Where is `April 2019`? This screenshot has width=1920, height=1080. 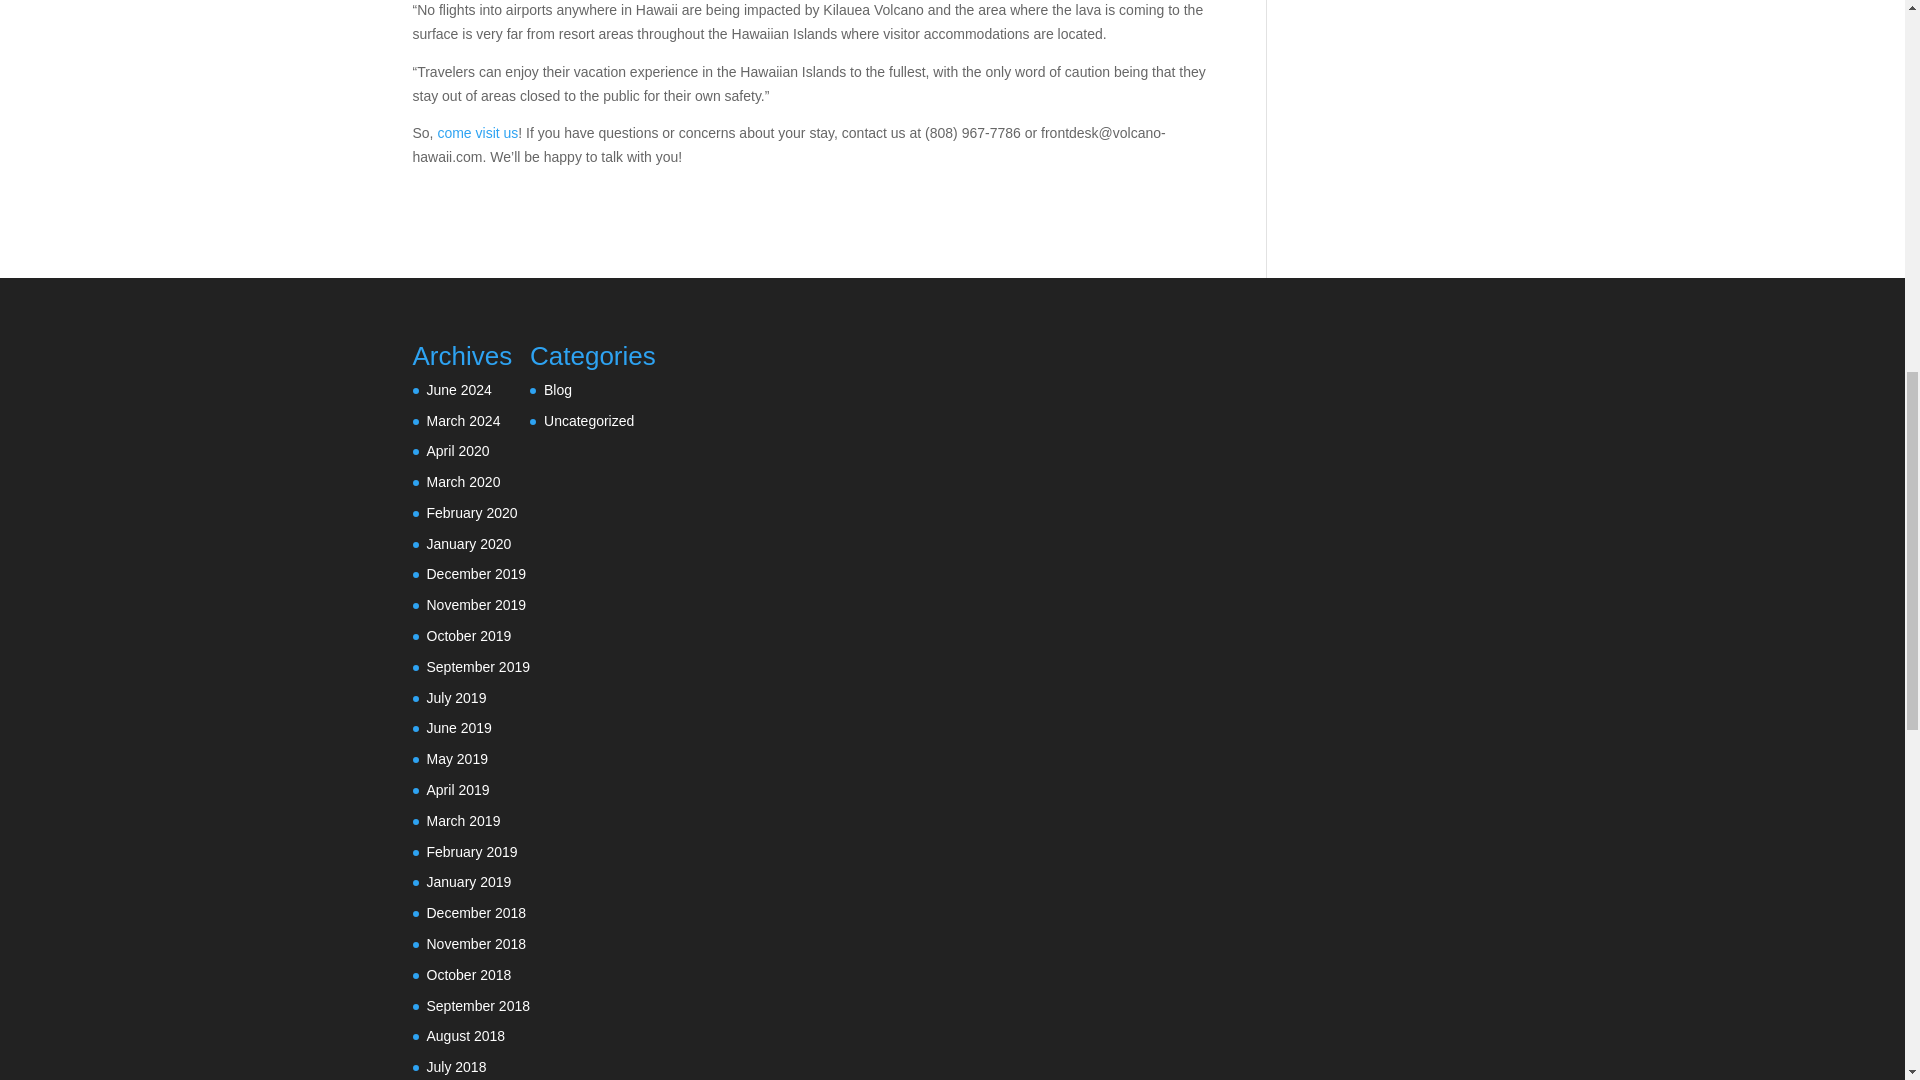 April 2019 is located at coordinates (458, 790).